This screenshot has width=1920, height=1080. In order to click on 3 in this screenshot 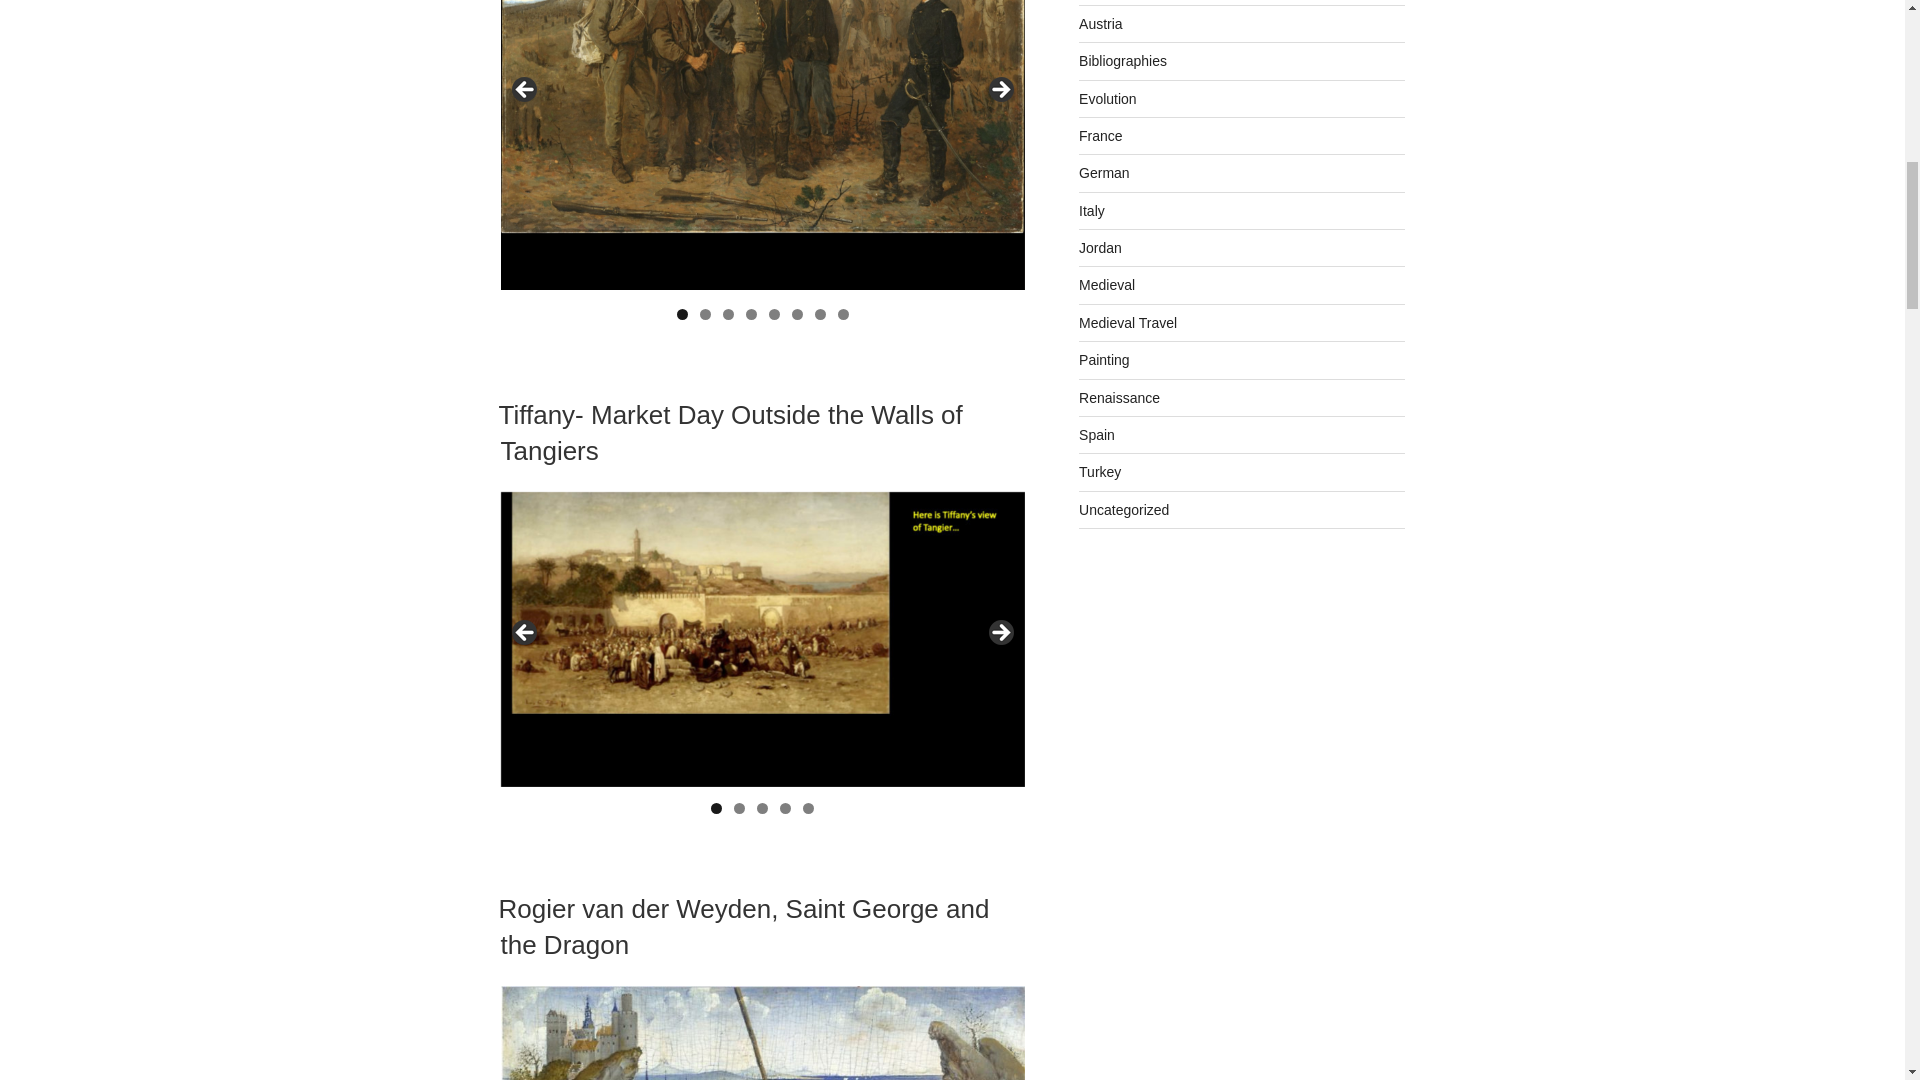, I will do `click(728, 314)`.